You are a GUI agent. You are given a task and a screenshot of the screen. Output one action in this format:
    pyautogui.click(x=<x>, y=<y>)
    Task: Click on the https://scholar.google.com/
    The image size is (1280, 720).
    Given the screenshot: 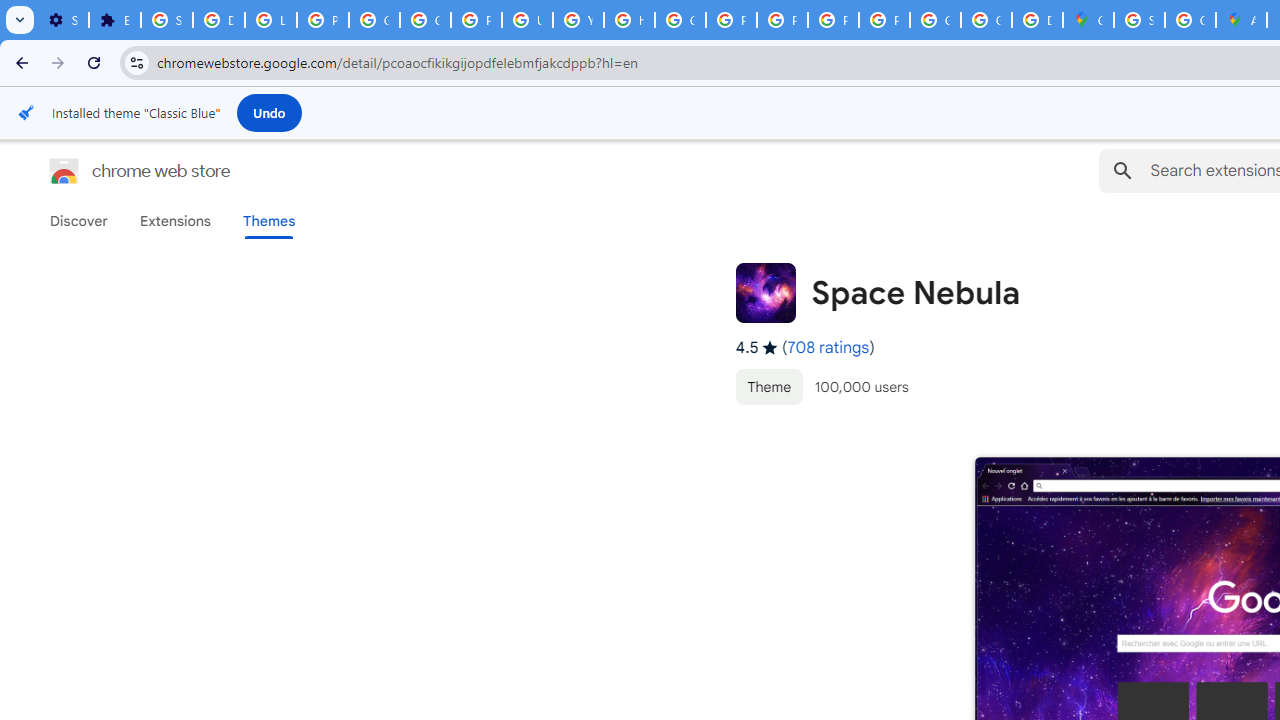 What is the action you would take?
    pyautogui.click(x=630, y=20)
    